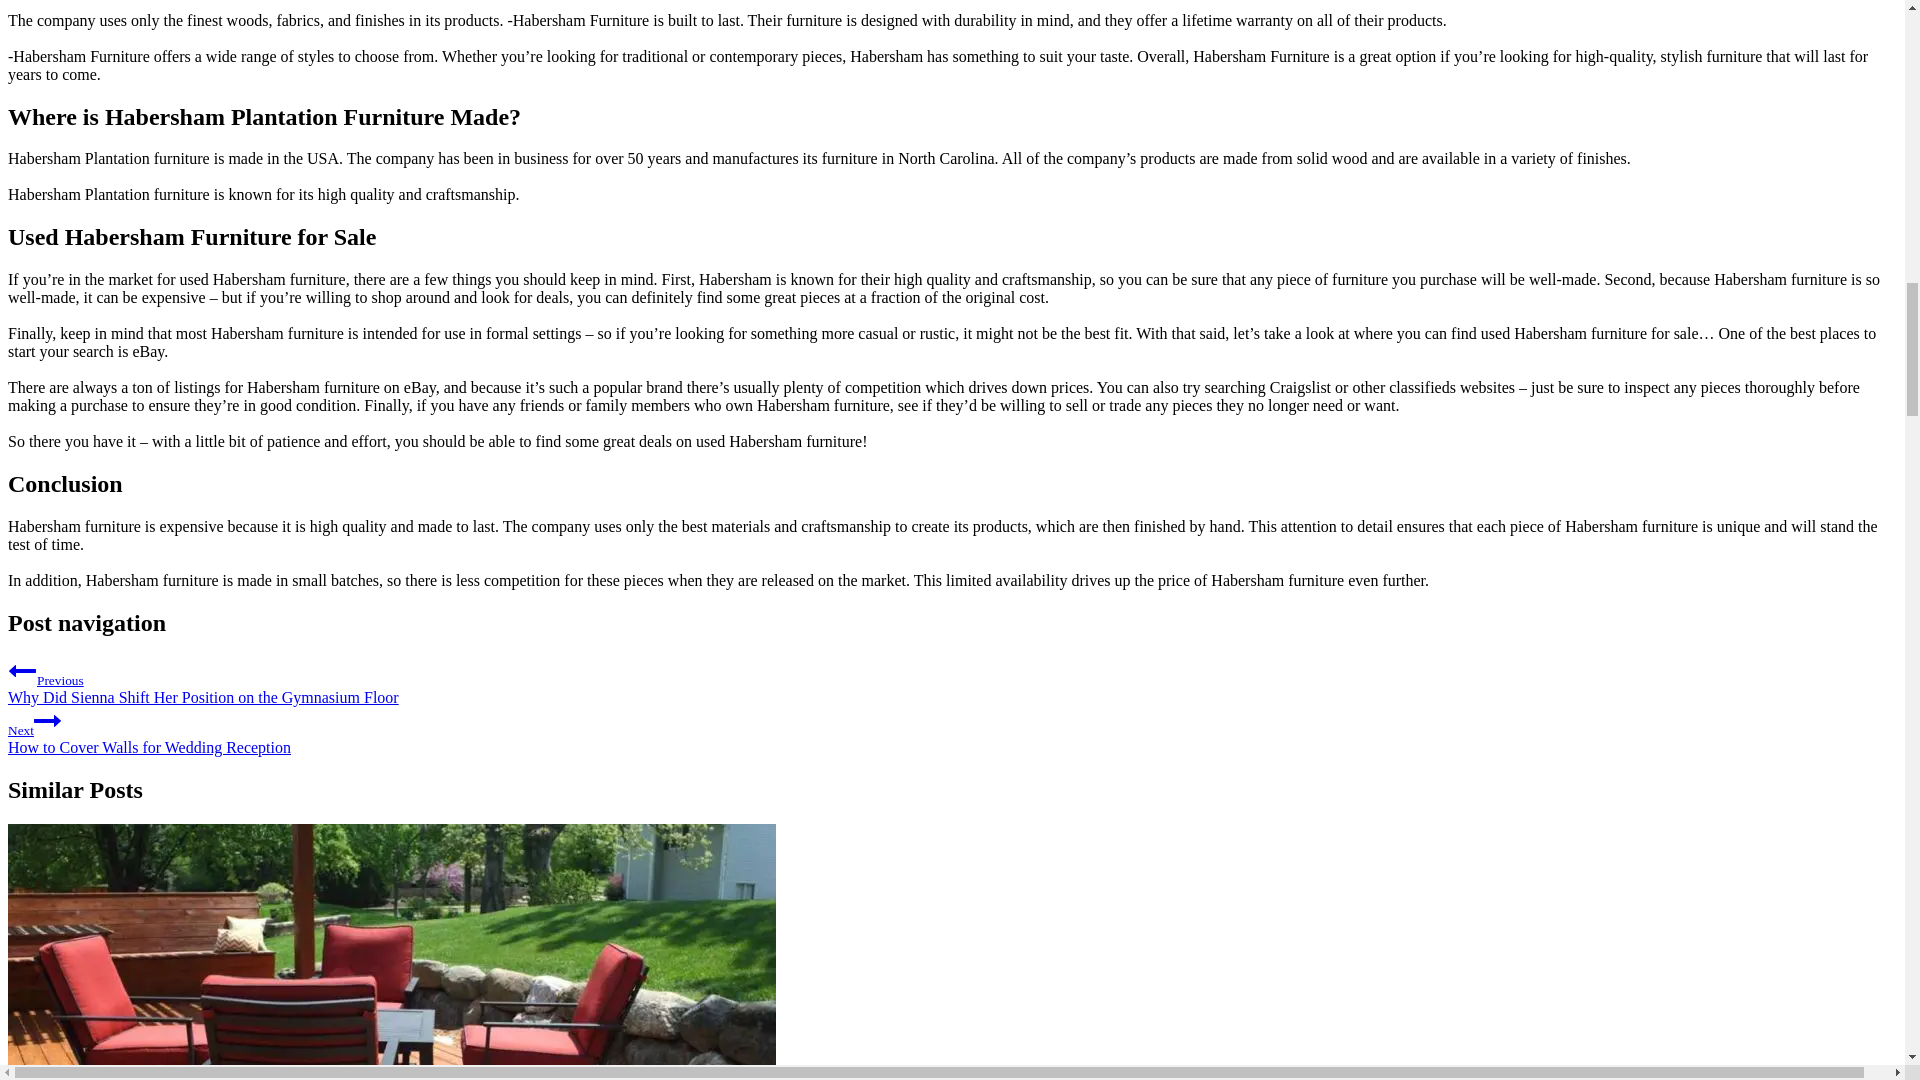 The width and height of the screenshot is (1920, 1080). Describe the element at coordinates (22, 670) in the screenshot. I see `Continue` at that location.